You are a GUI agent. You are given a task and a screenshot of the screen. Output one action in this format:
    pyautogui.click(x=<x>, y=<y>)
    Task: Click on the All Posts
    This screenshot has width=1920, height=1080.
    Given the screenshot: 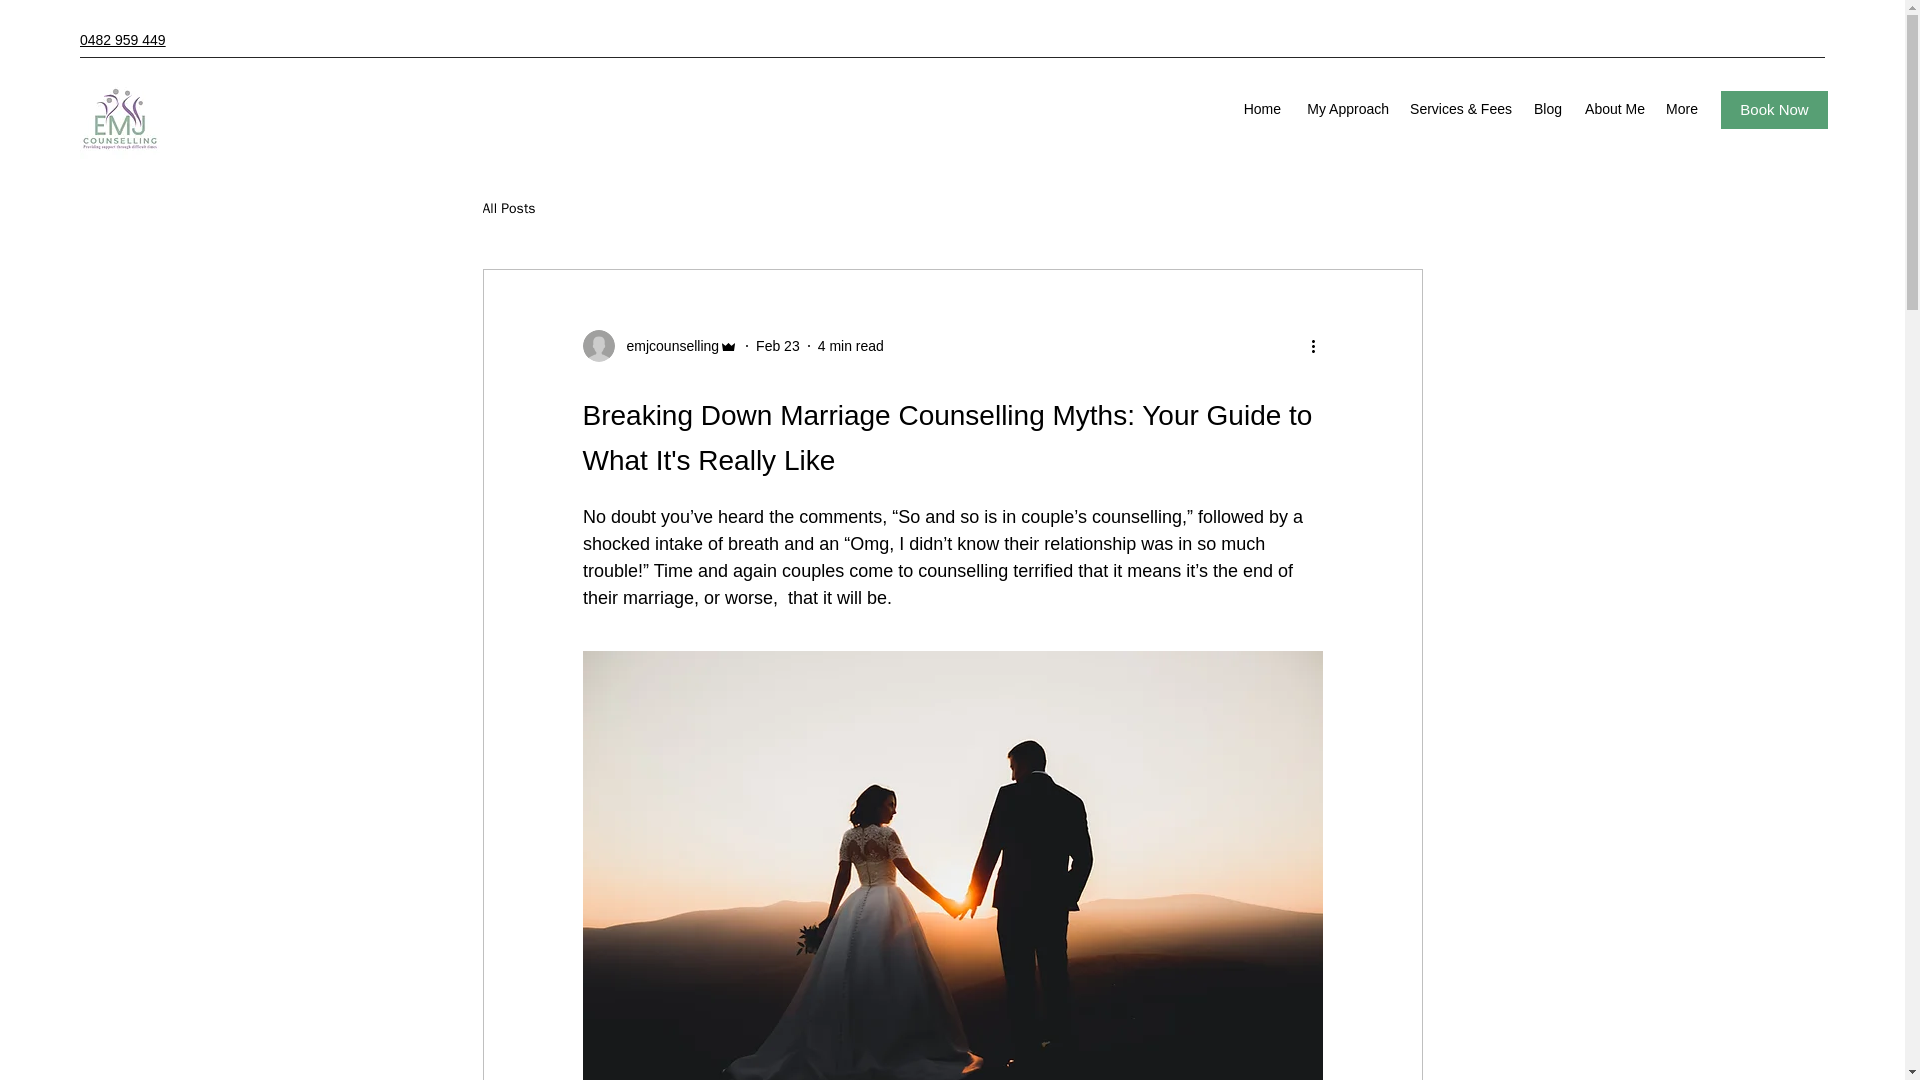 What is the action you would take?
    pyautogui.click(x=508, y=208)
    